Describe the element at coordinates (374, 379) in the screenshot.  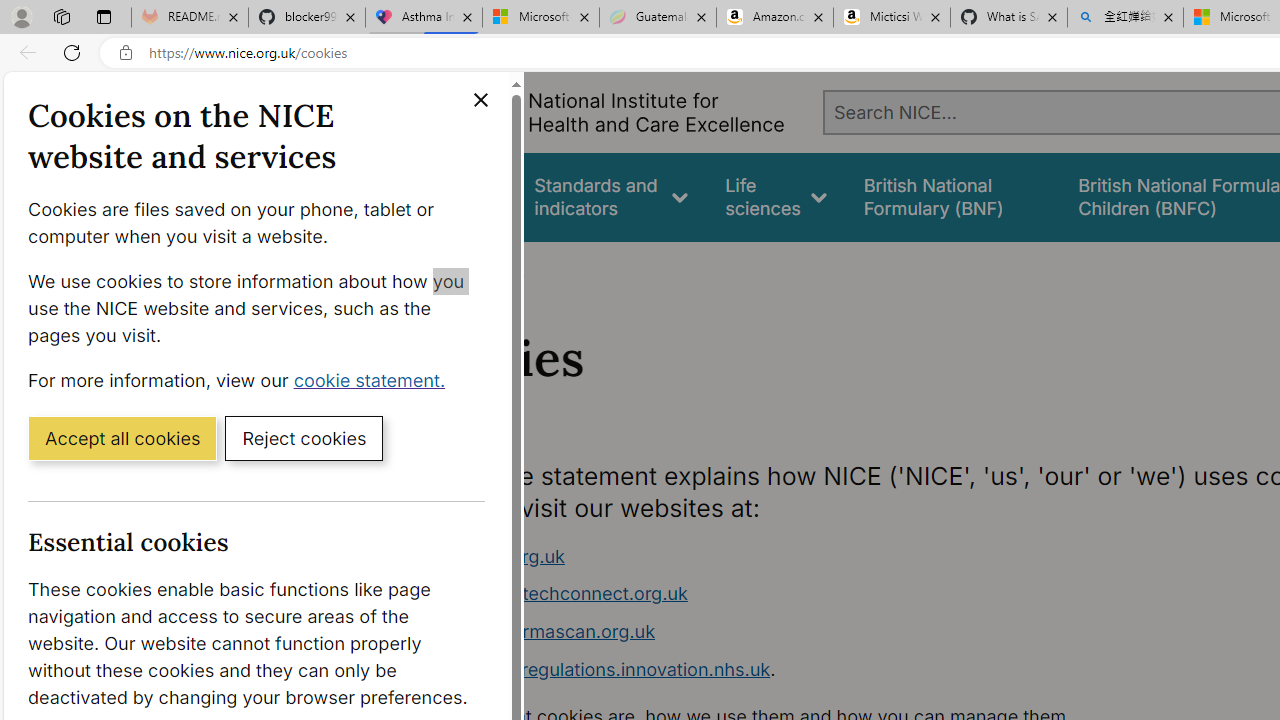
I see `cookie statement. (Opens in a new window)` at that location.